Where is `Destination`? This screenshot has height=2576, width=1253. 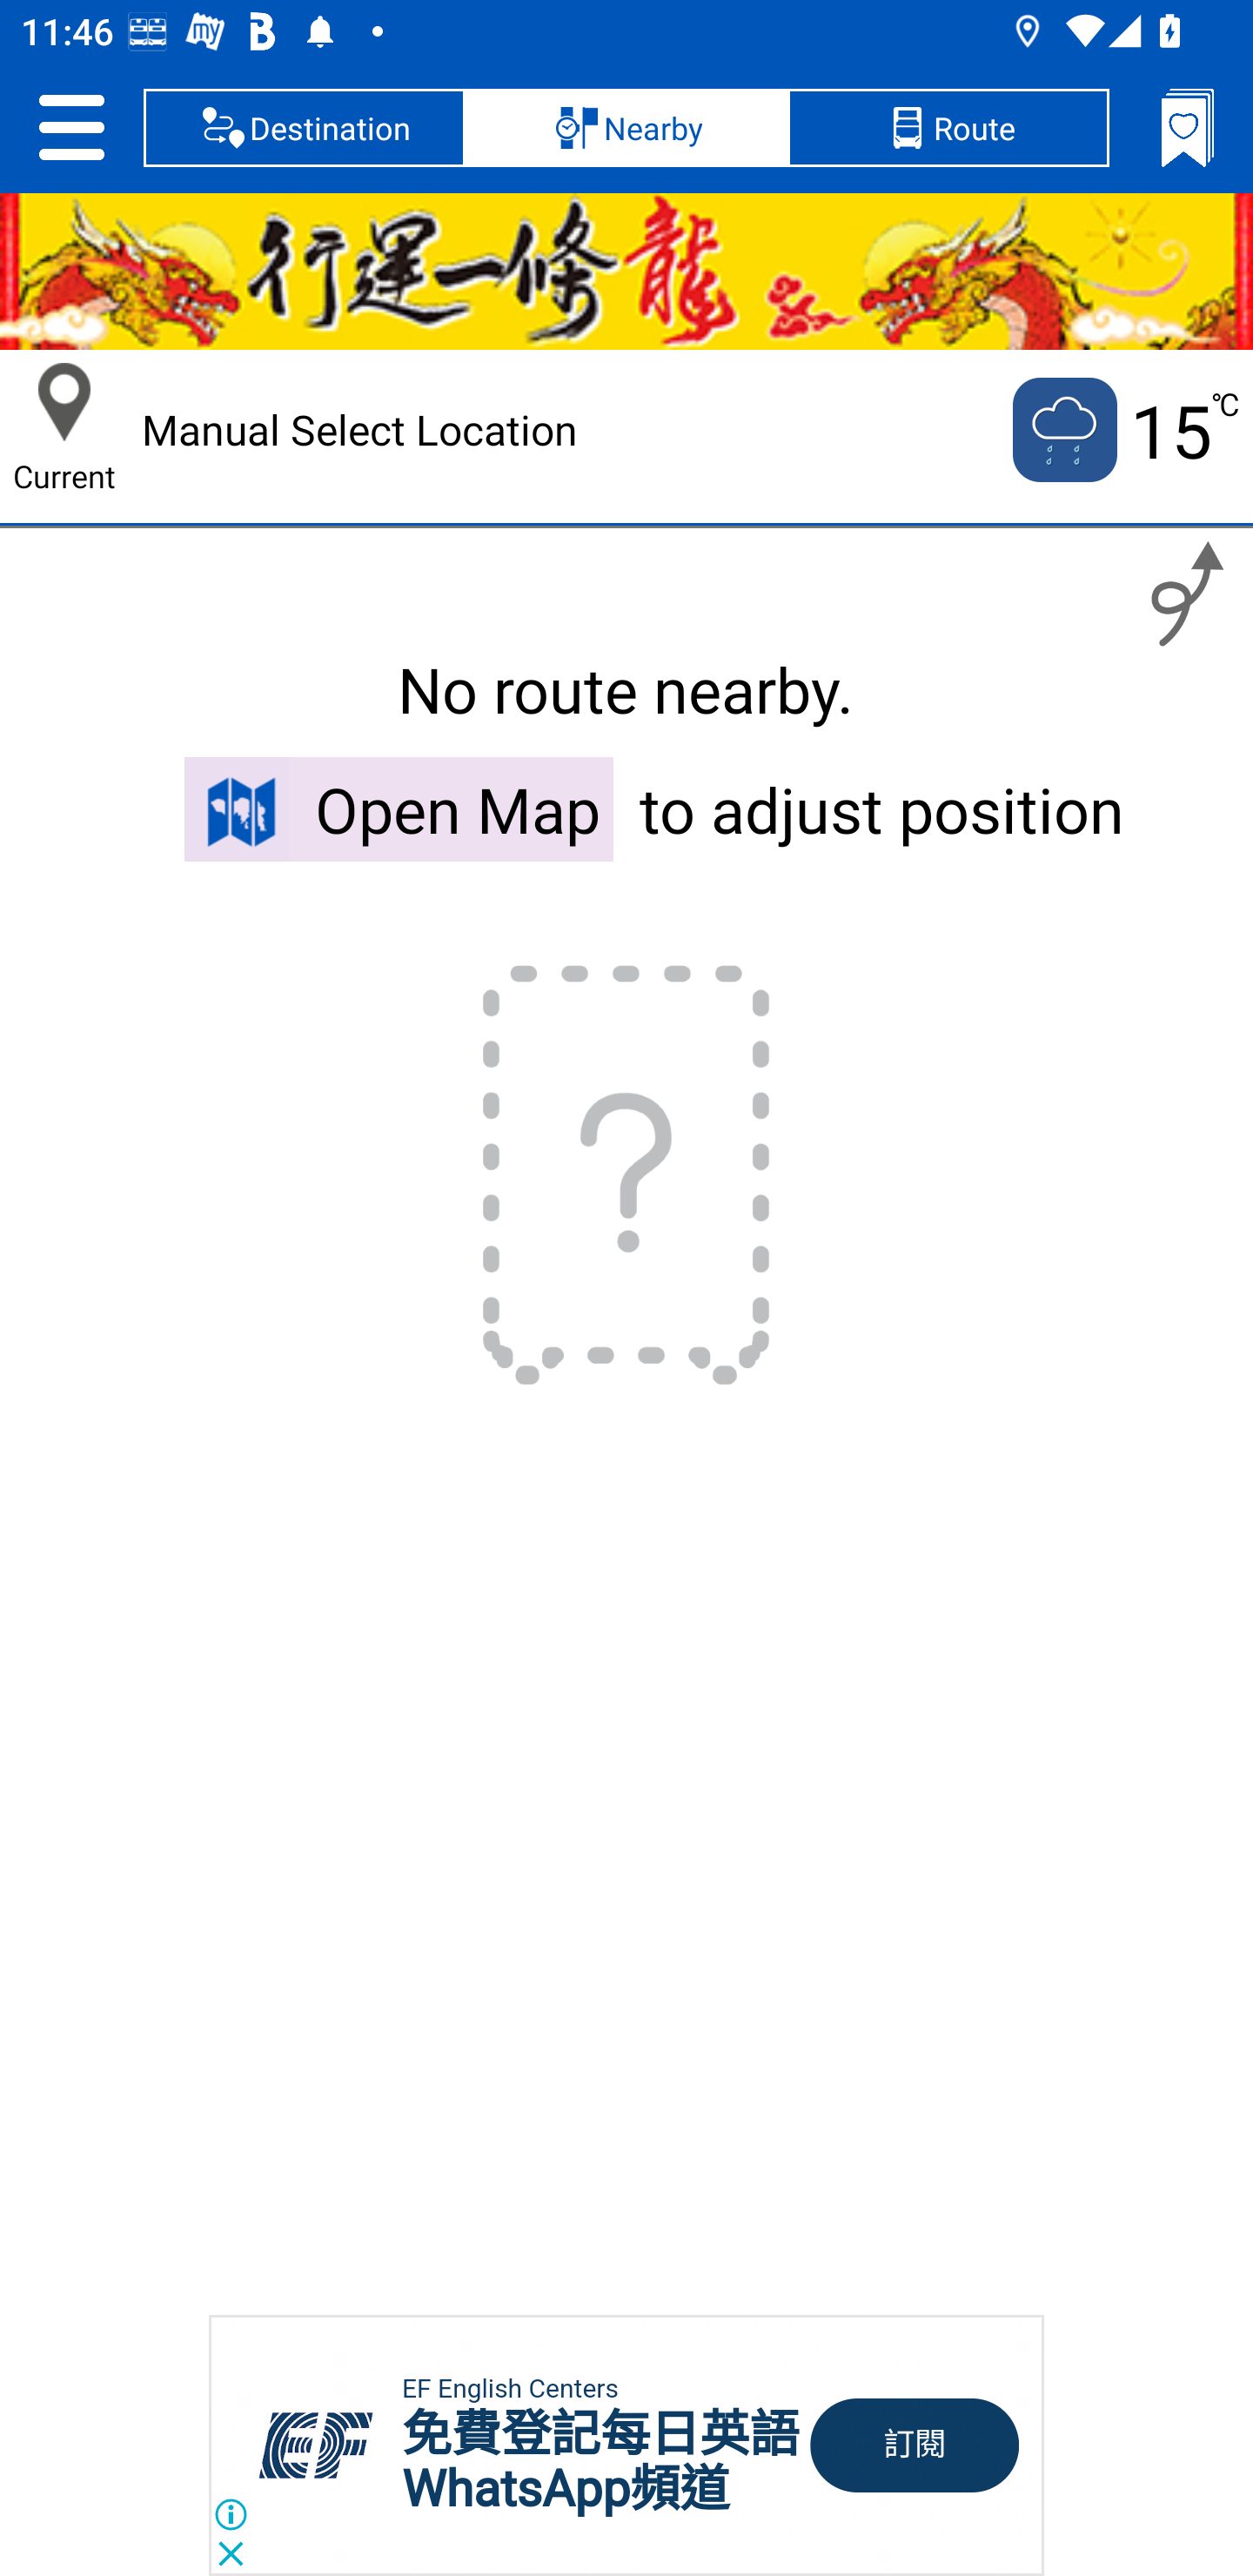 Destination is located at coordinates (305, 127).